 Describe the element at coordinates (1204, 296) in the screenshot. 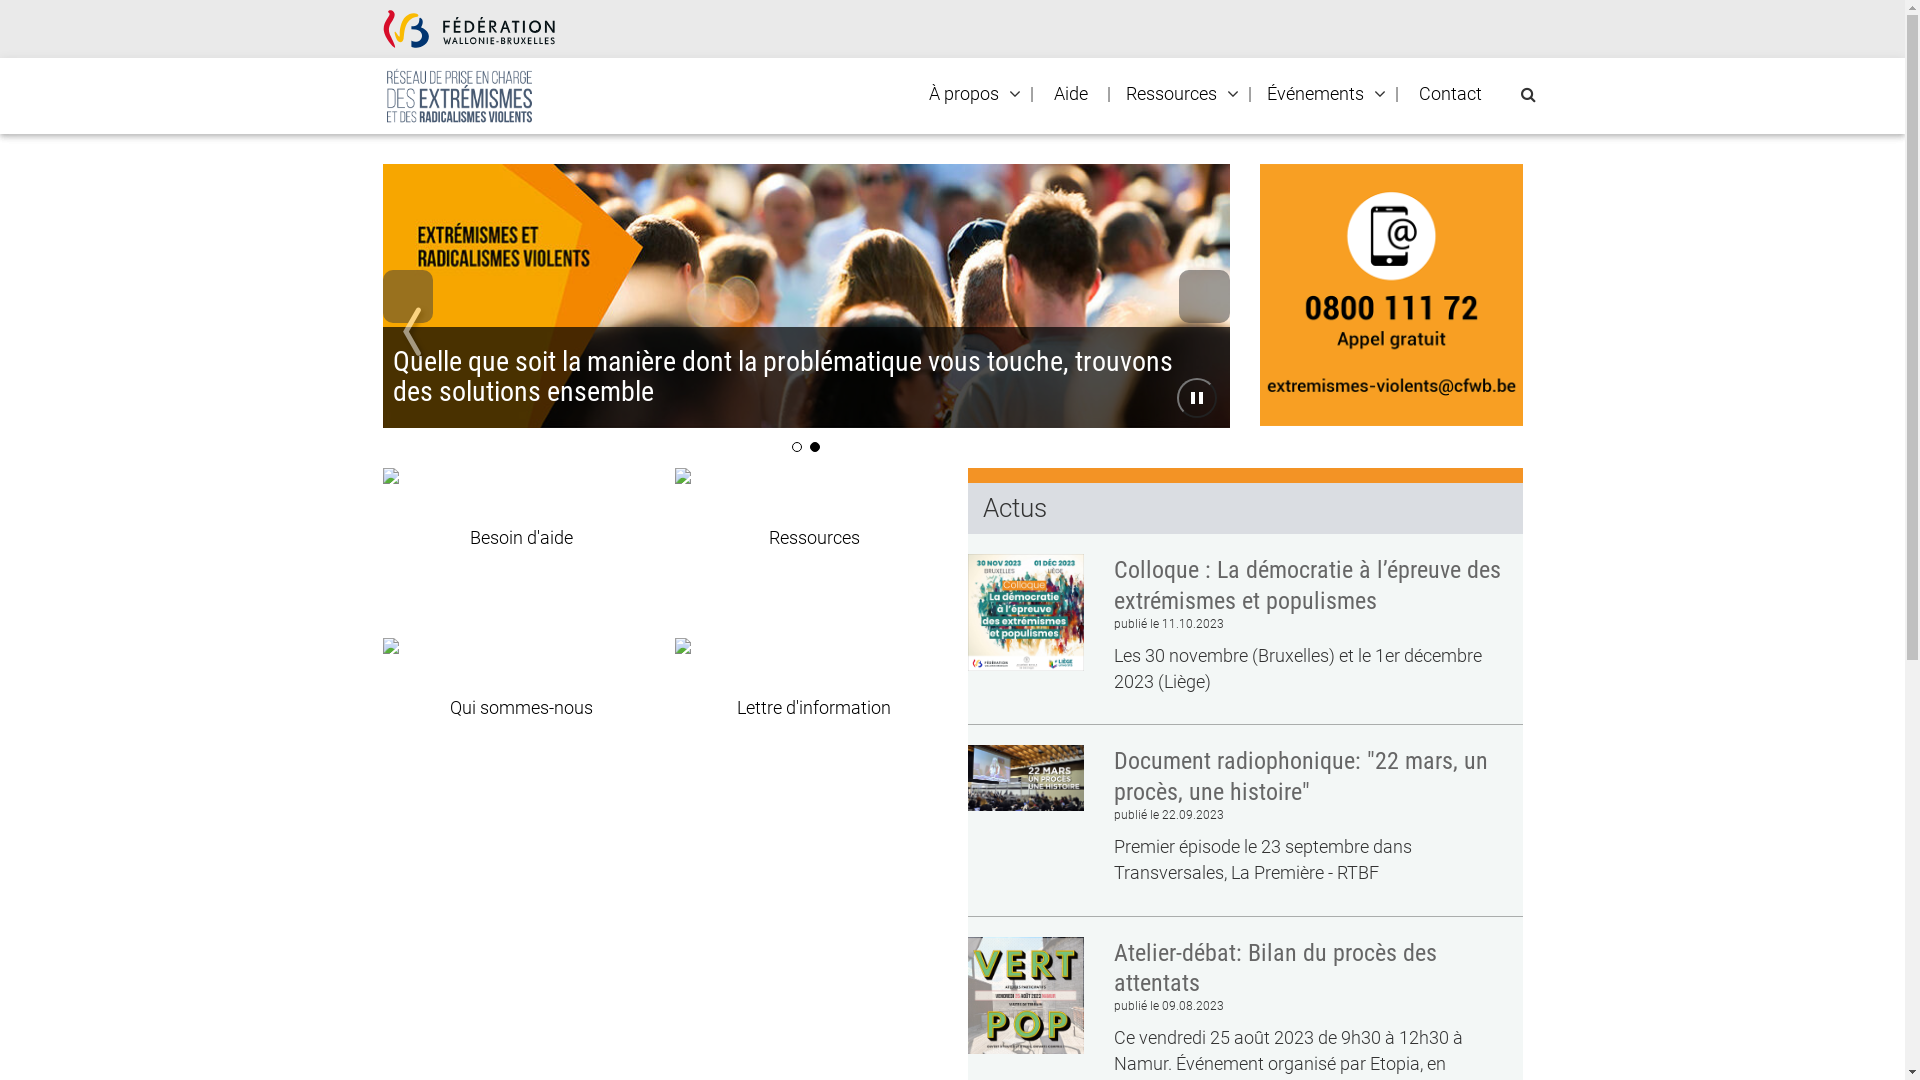

I see `Suivant` at that location.